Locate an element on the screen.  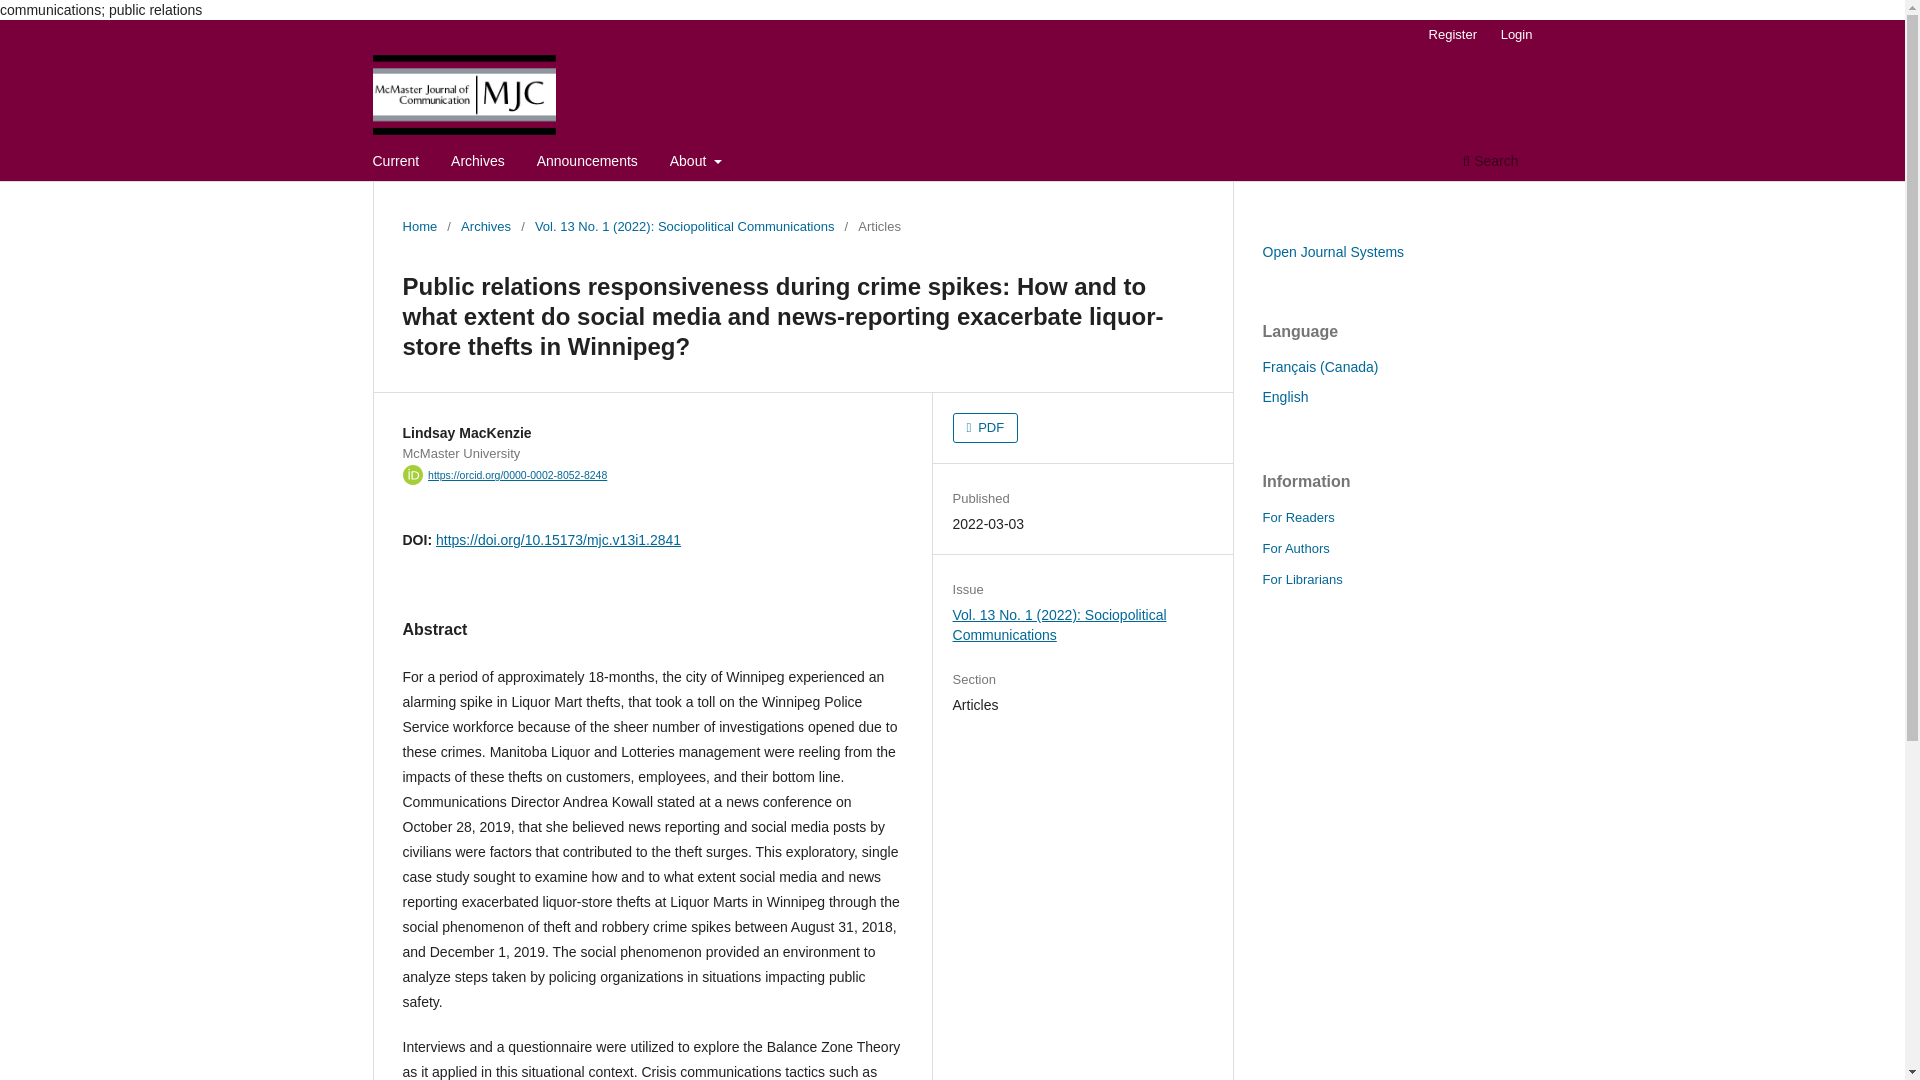
For Authors is located at coordinates (1294, 548).